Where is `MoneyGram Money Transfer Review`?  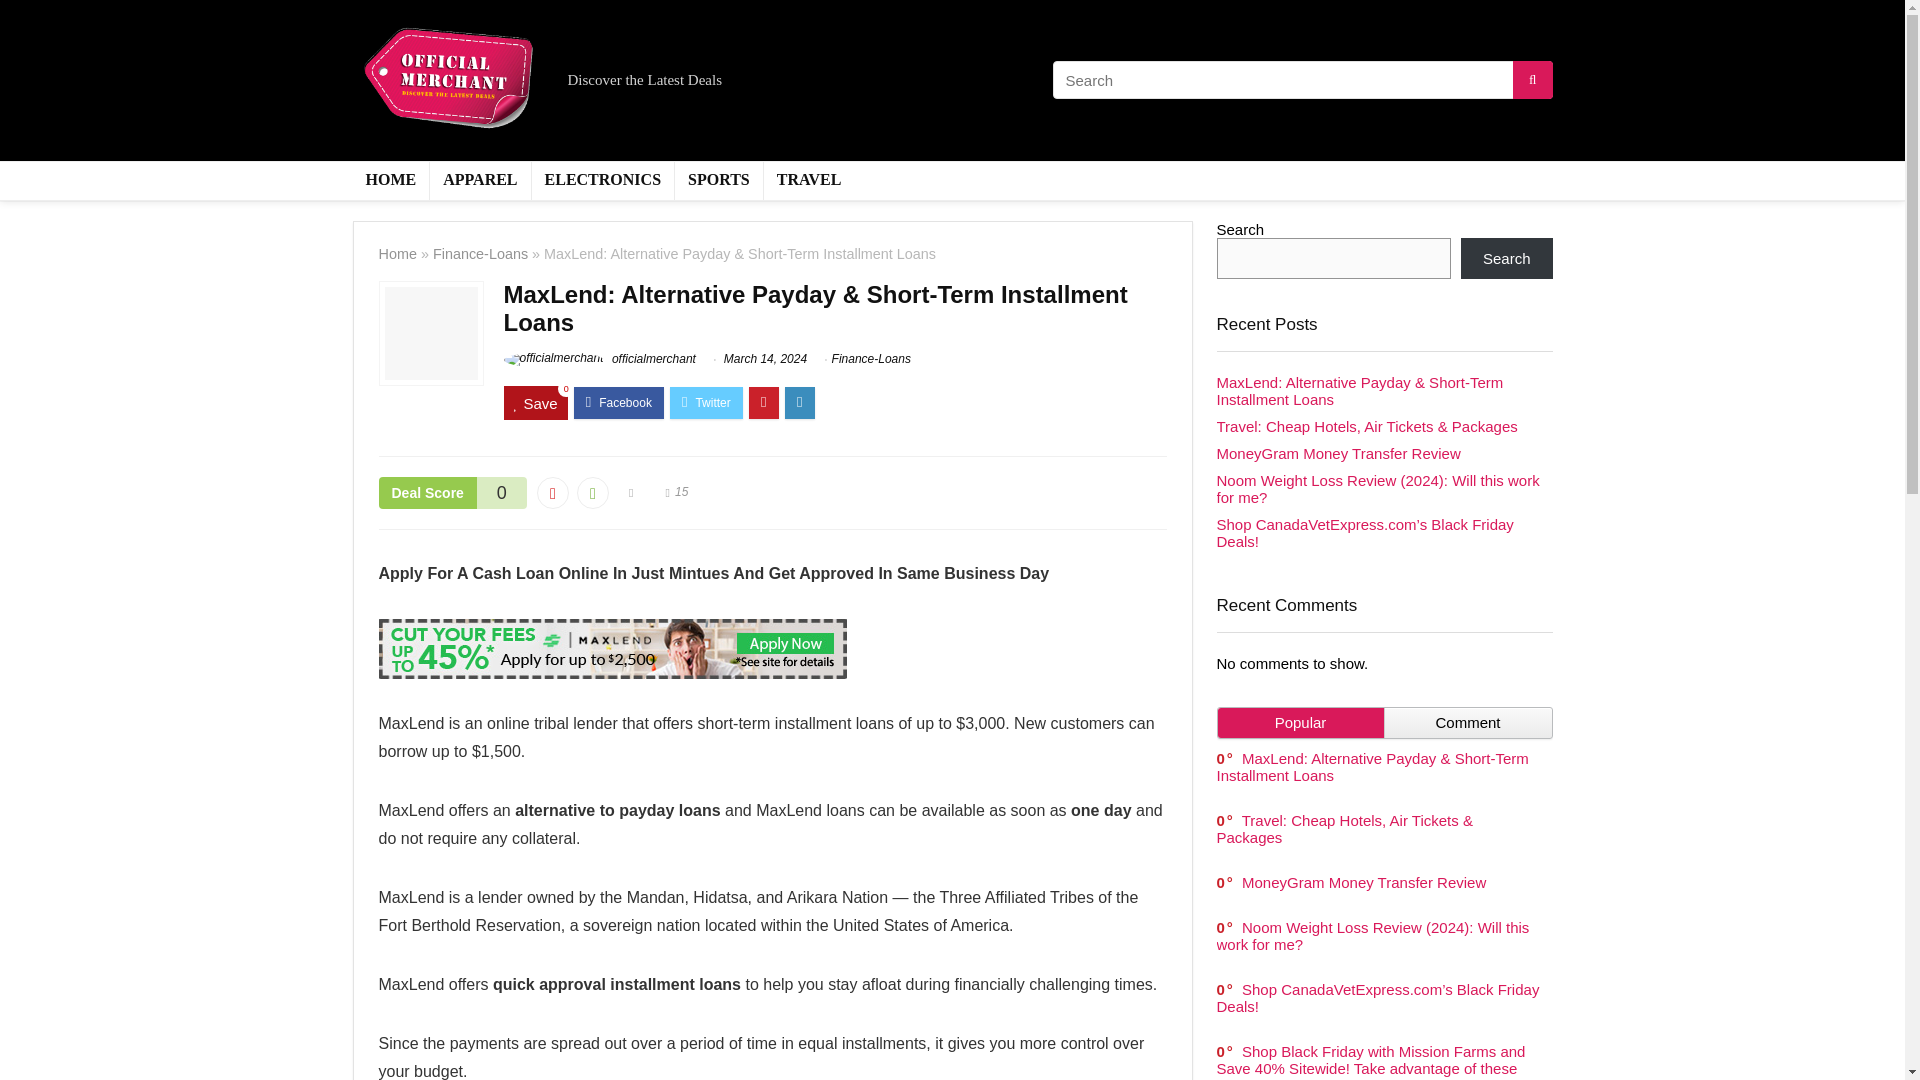
MoneyGram Money Transfer Review is located at coordinates (1337, 453).